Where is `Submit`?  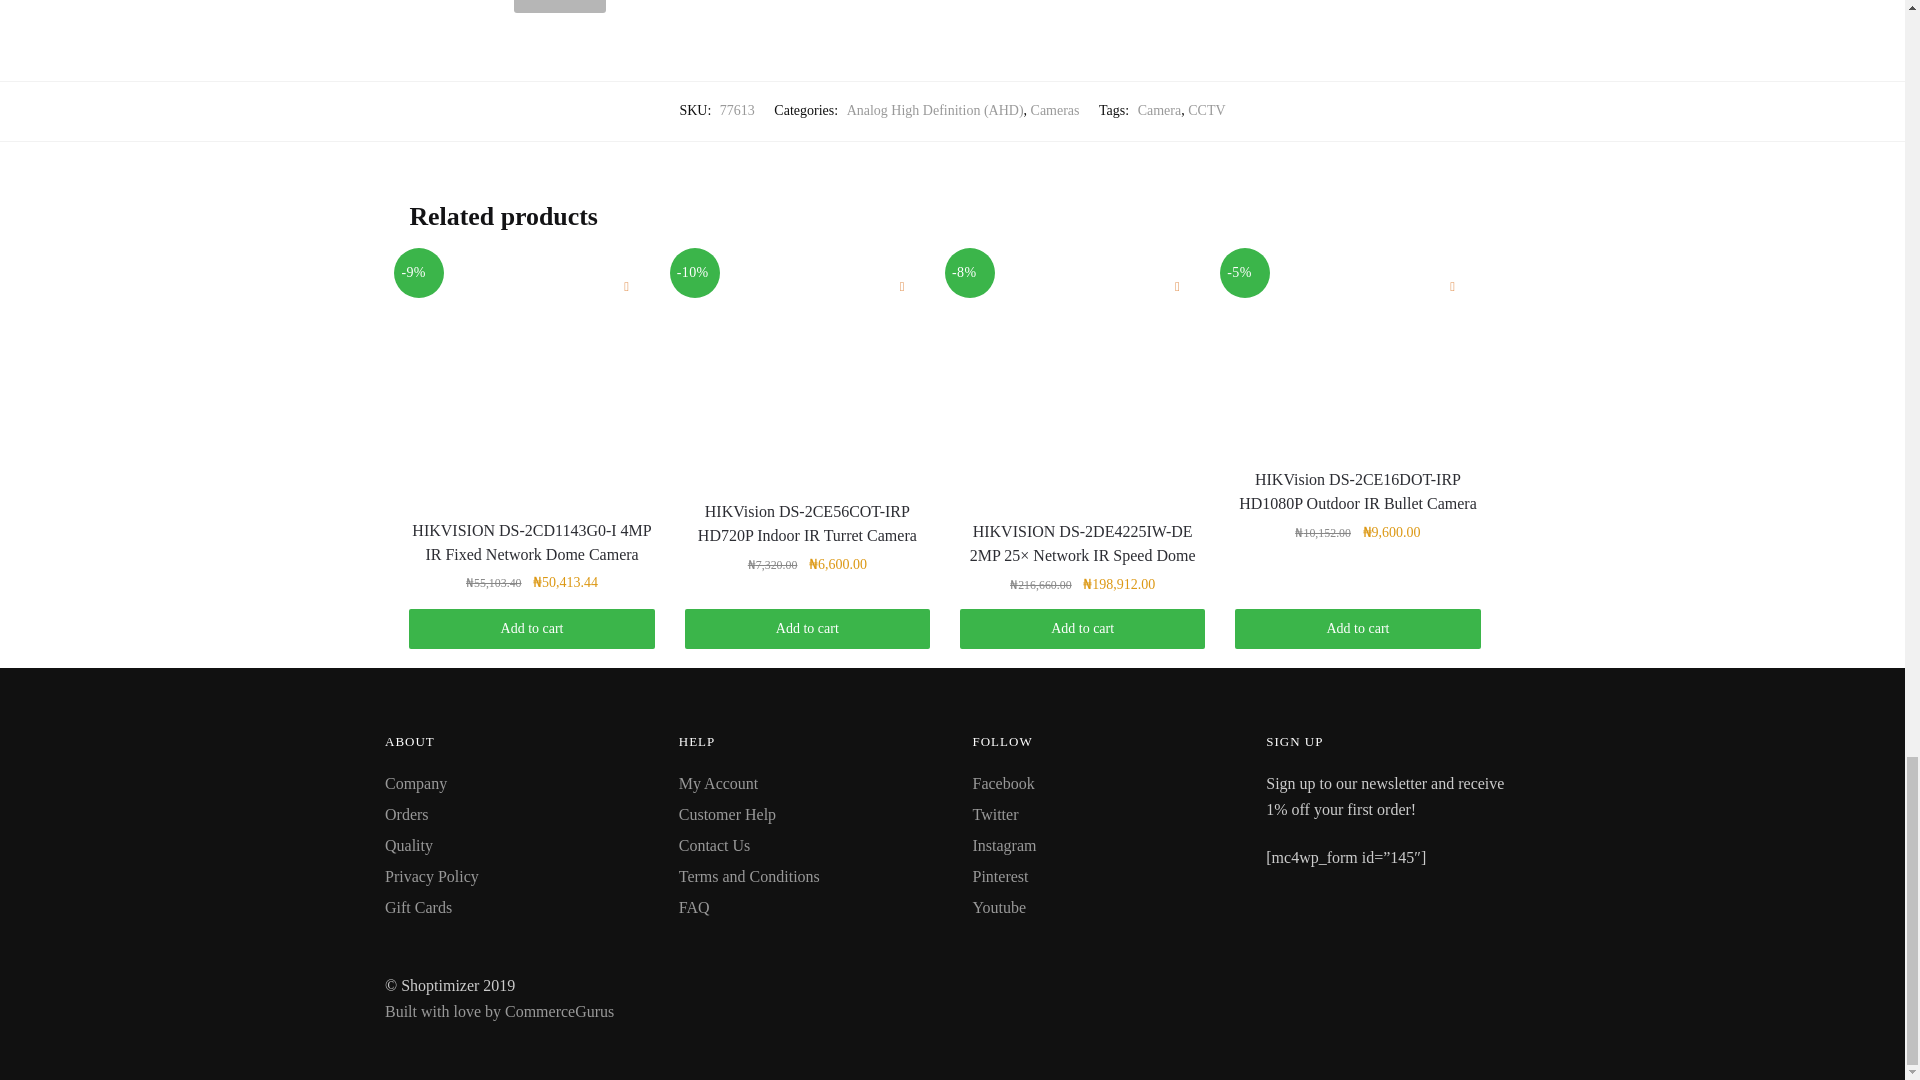
Submit is located at coordinates (559, 6).